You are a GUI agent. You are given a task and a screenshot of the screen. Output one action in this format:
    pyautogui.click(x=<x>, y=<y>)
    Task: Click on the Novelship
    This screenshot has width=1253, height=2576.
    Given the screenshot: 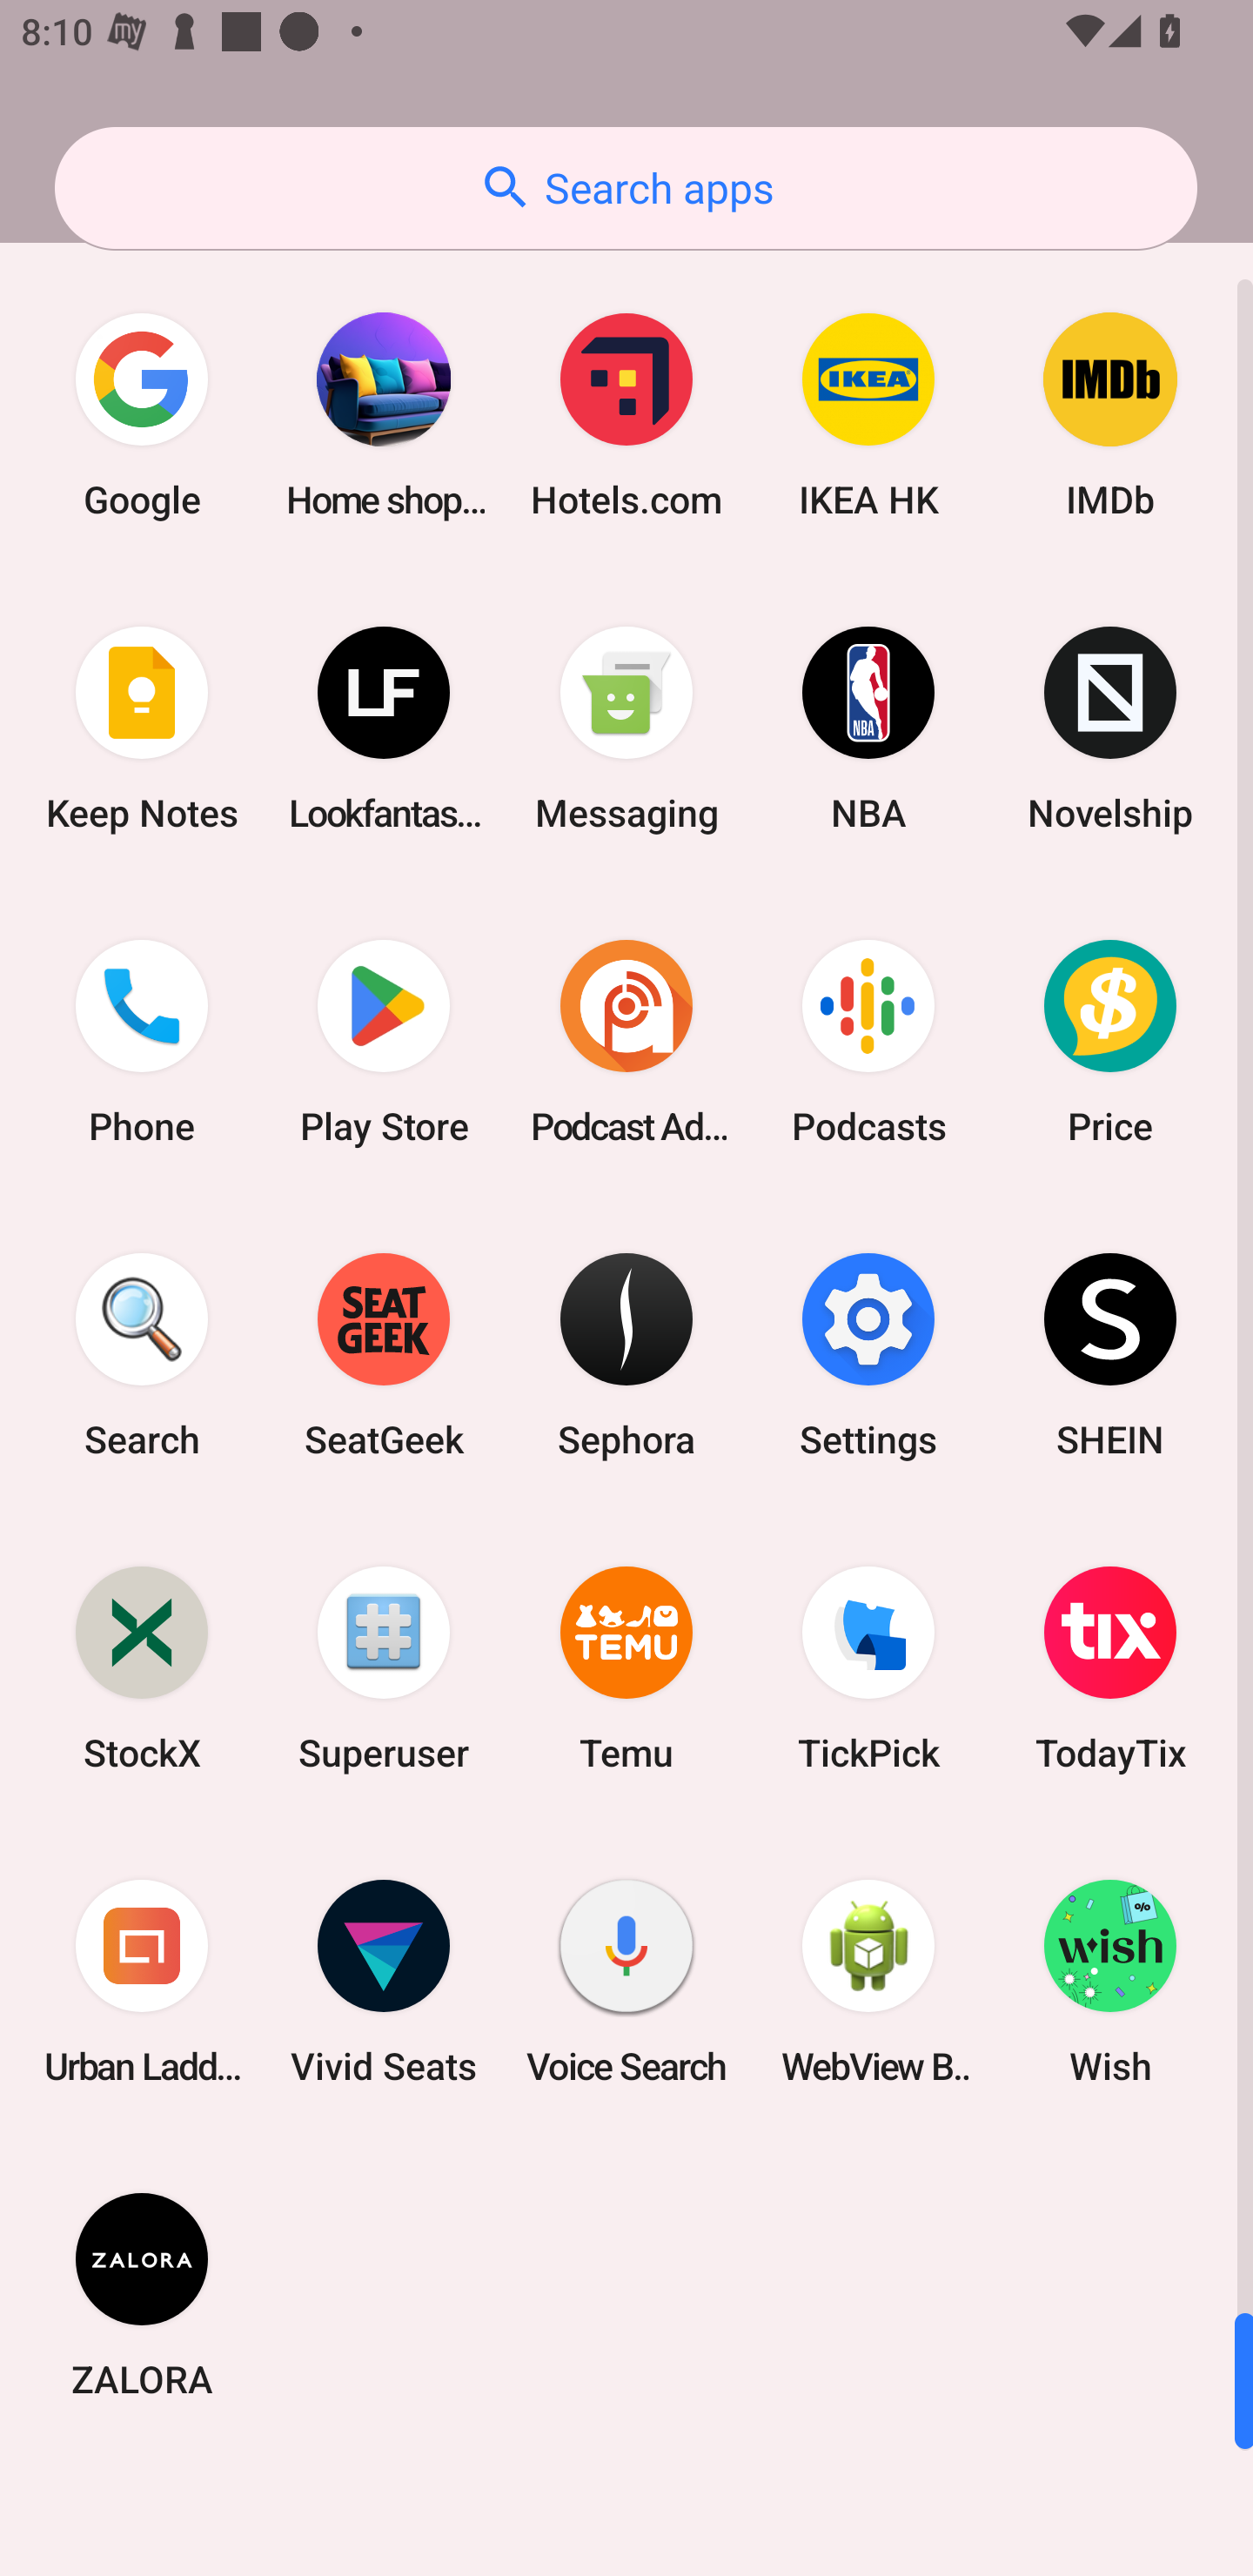 What is the action you would take?
    pyautogui.click(x=1110, y=729)
    